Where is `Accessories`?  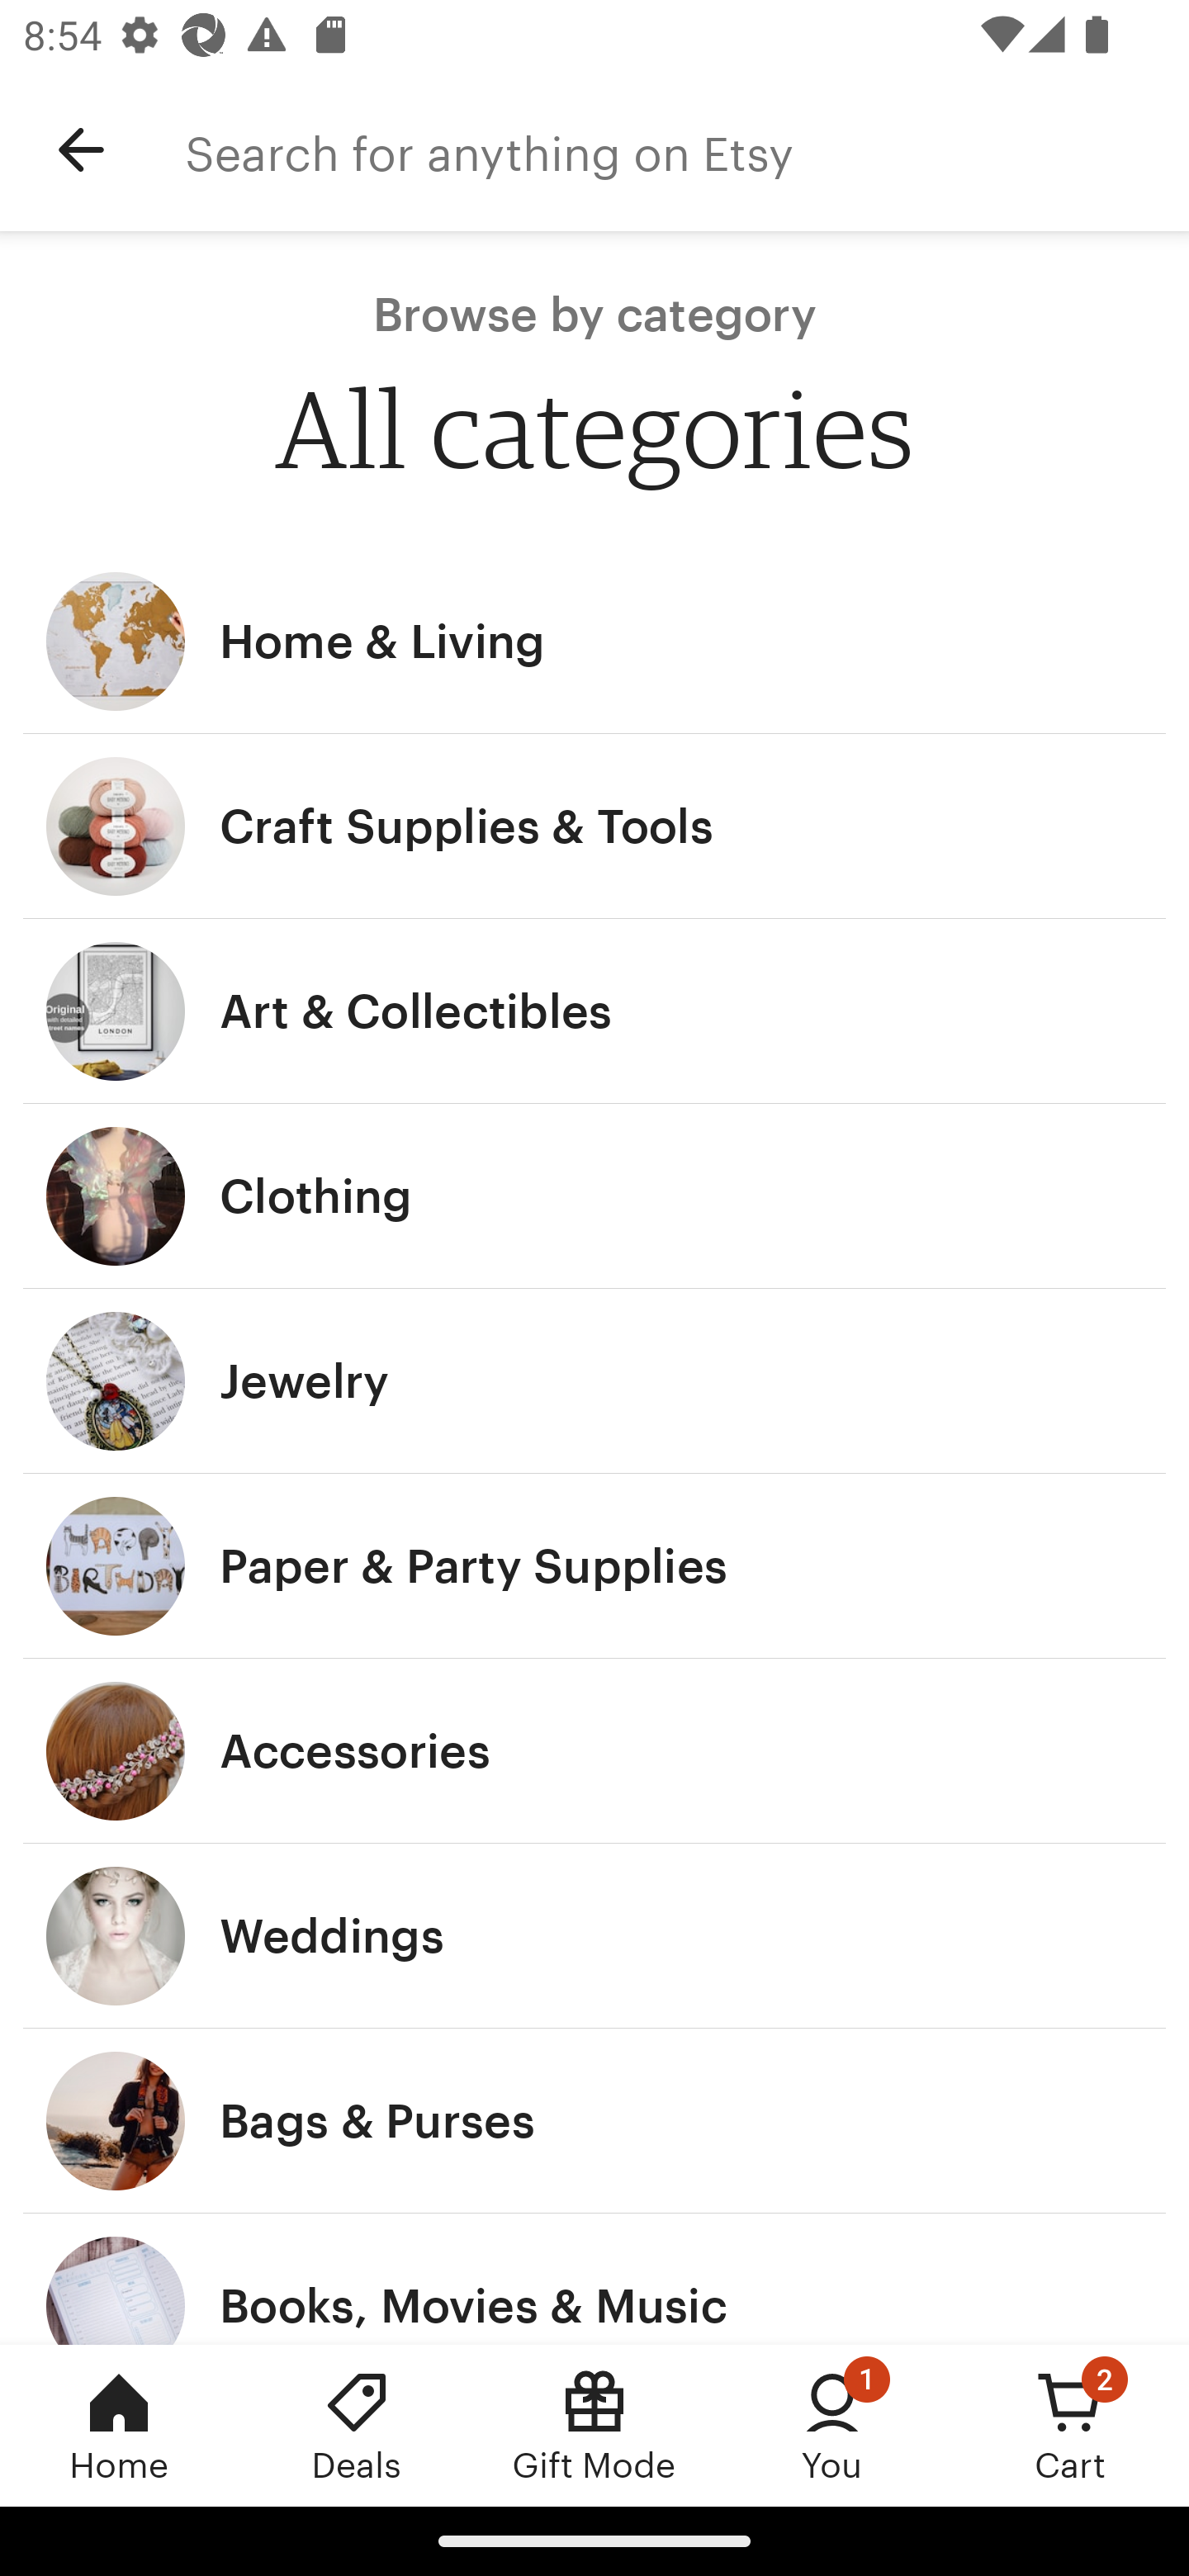 Accessories is located at coordinates (594, 1751).